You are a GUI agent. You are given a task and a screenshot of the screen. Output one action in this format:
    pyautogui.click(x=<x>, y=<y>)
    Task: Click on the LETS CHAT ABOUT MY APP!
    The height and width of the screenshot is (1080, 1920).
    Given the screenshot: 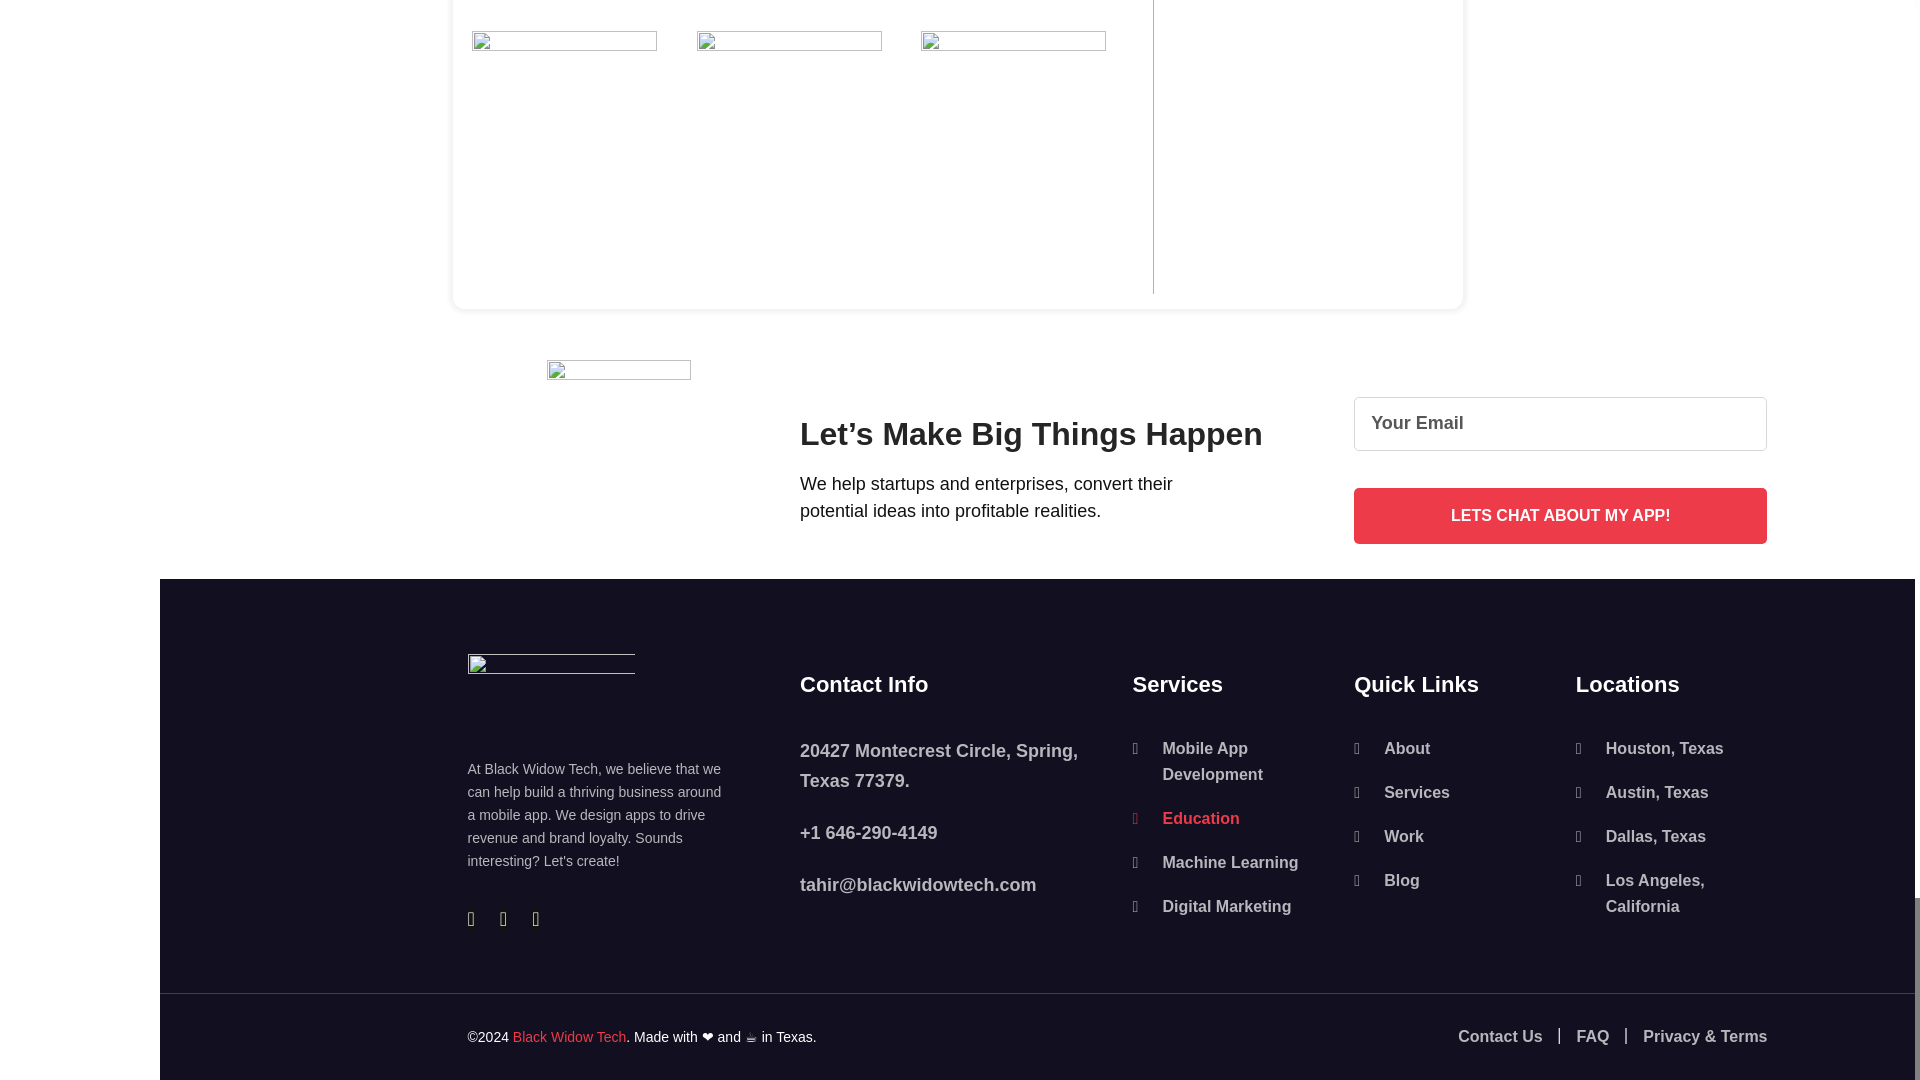 What is the action you would take?
    pyautogui.click(x=1560, y=516)
    